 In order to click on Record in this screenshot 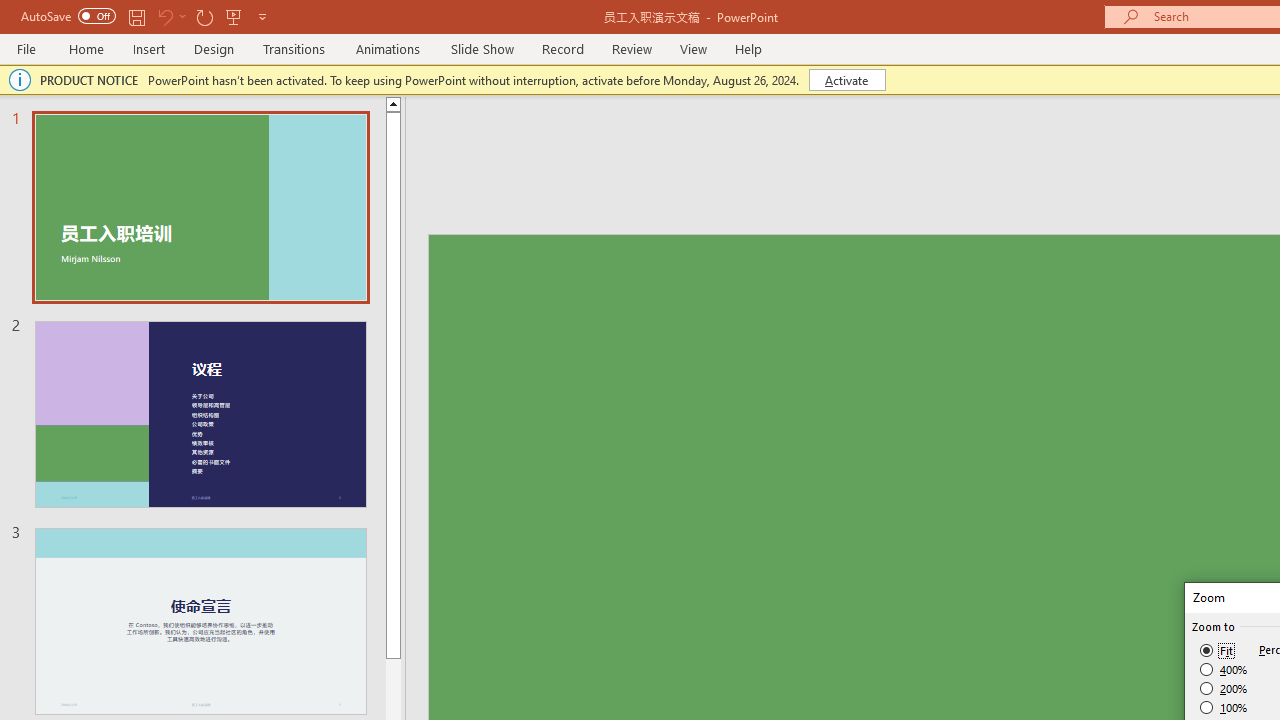, I will do `click(562, 48)`.